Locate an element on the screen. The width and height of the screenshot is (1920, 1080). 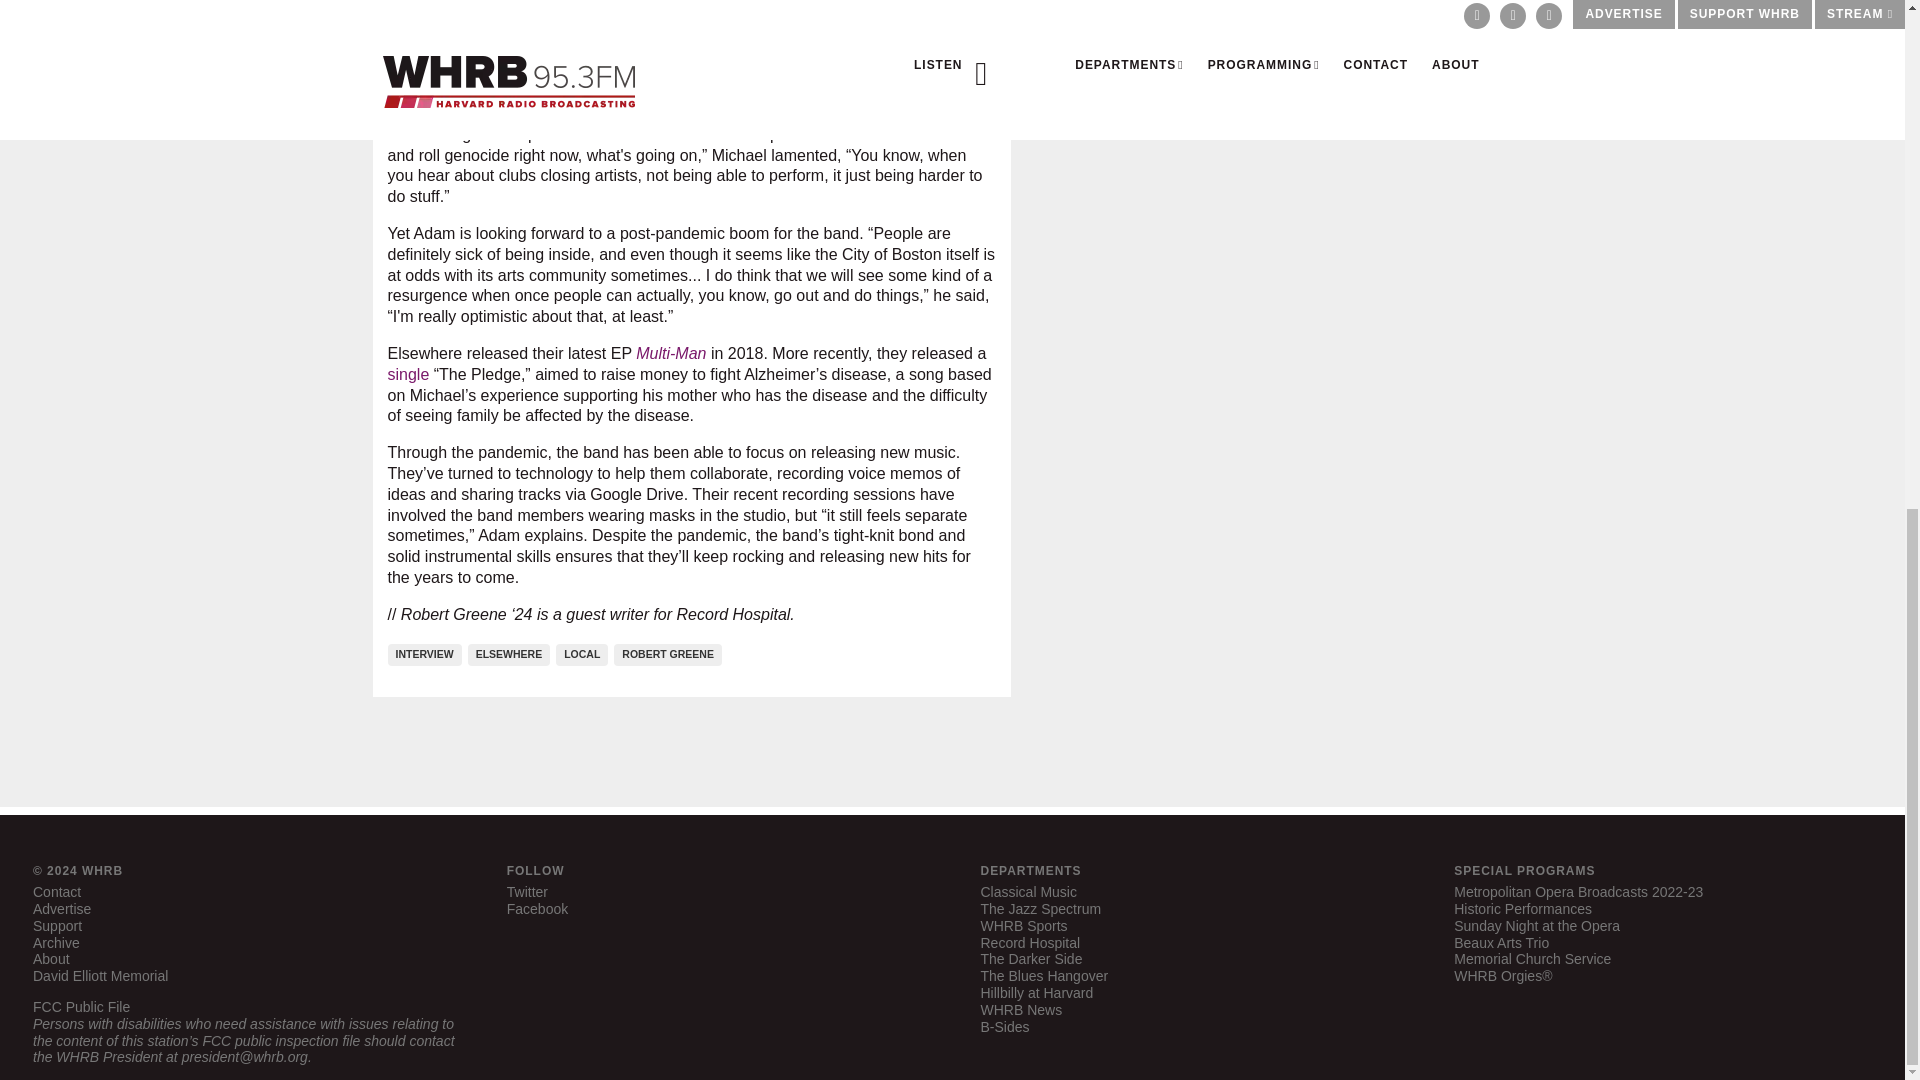
LOCAL is located at coordinates (585, 652).